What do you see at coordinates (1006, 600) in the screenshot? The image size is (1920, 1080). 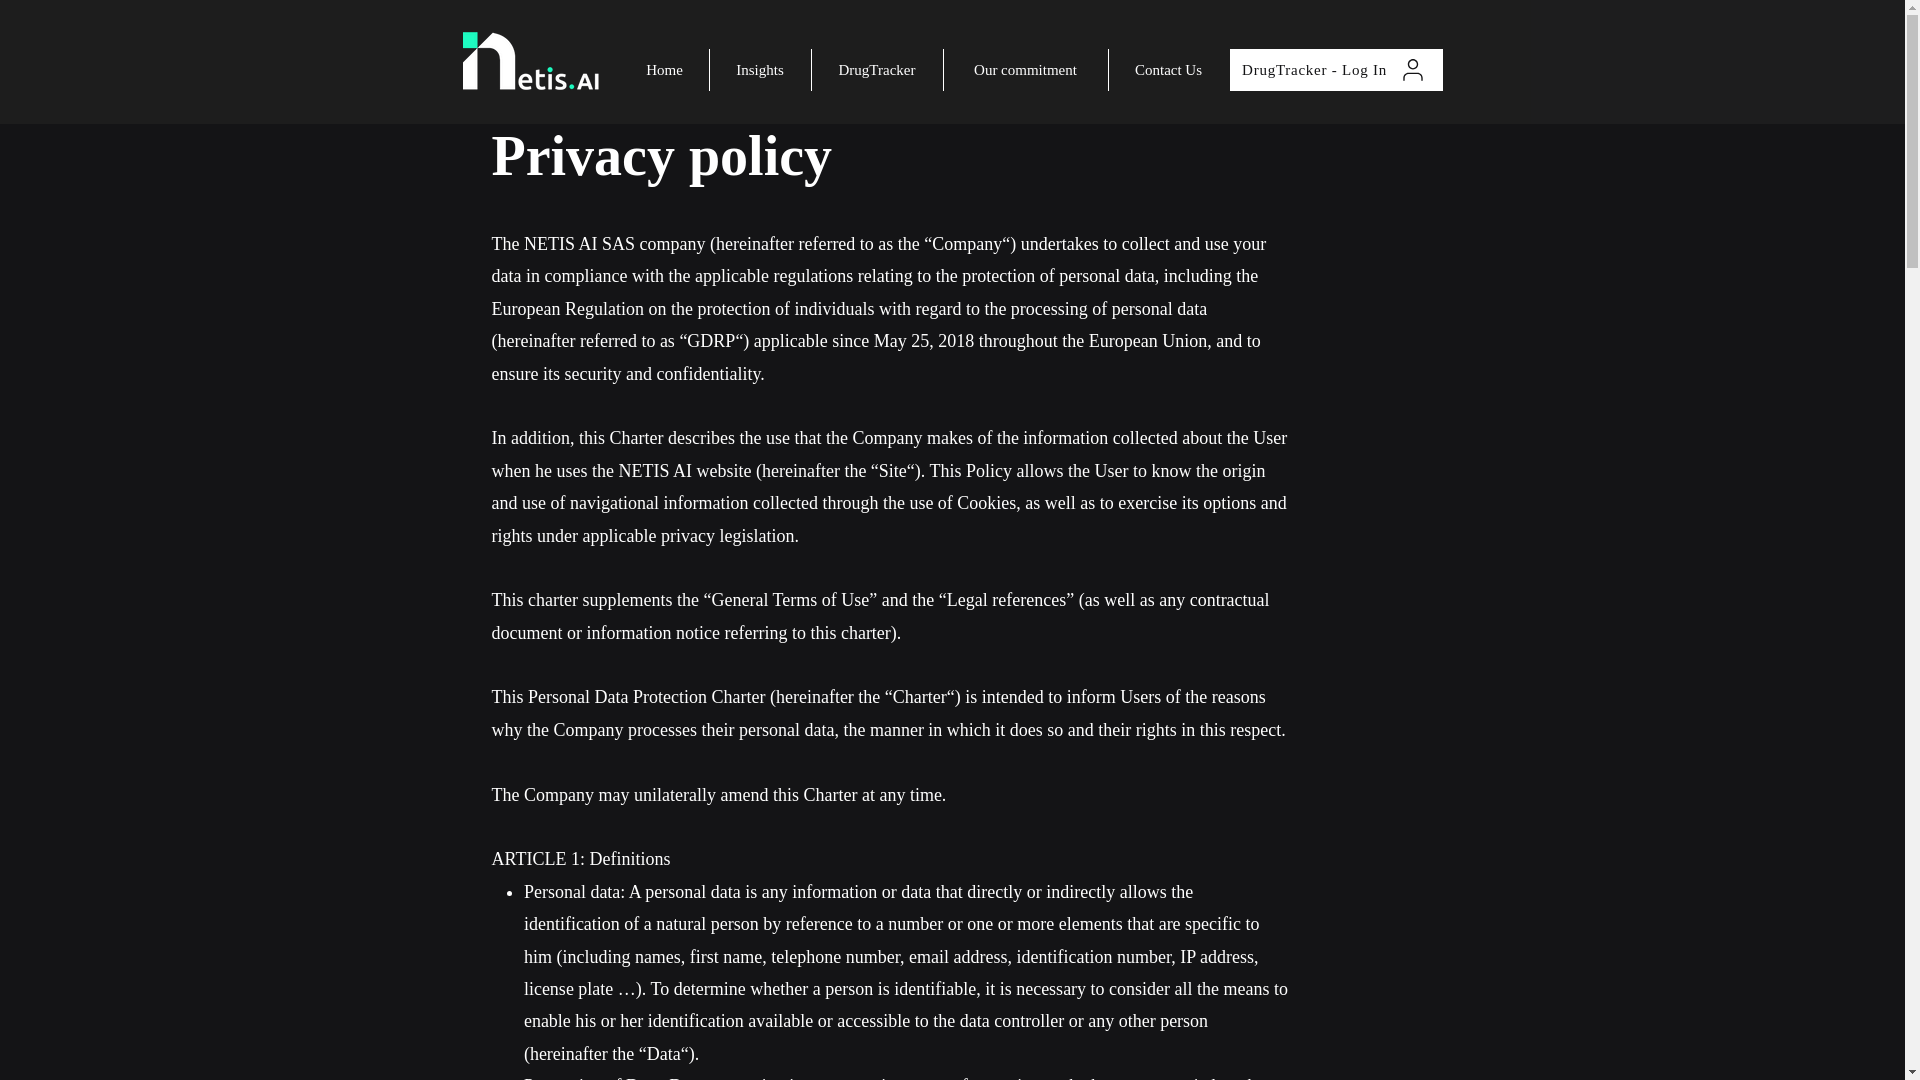 I see `Legal references` at bounding box center [1006, 600].